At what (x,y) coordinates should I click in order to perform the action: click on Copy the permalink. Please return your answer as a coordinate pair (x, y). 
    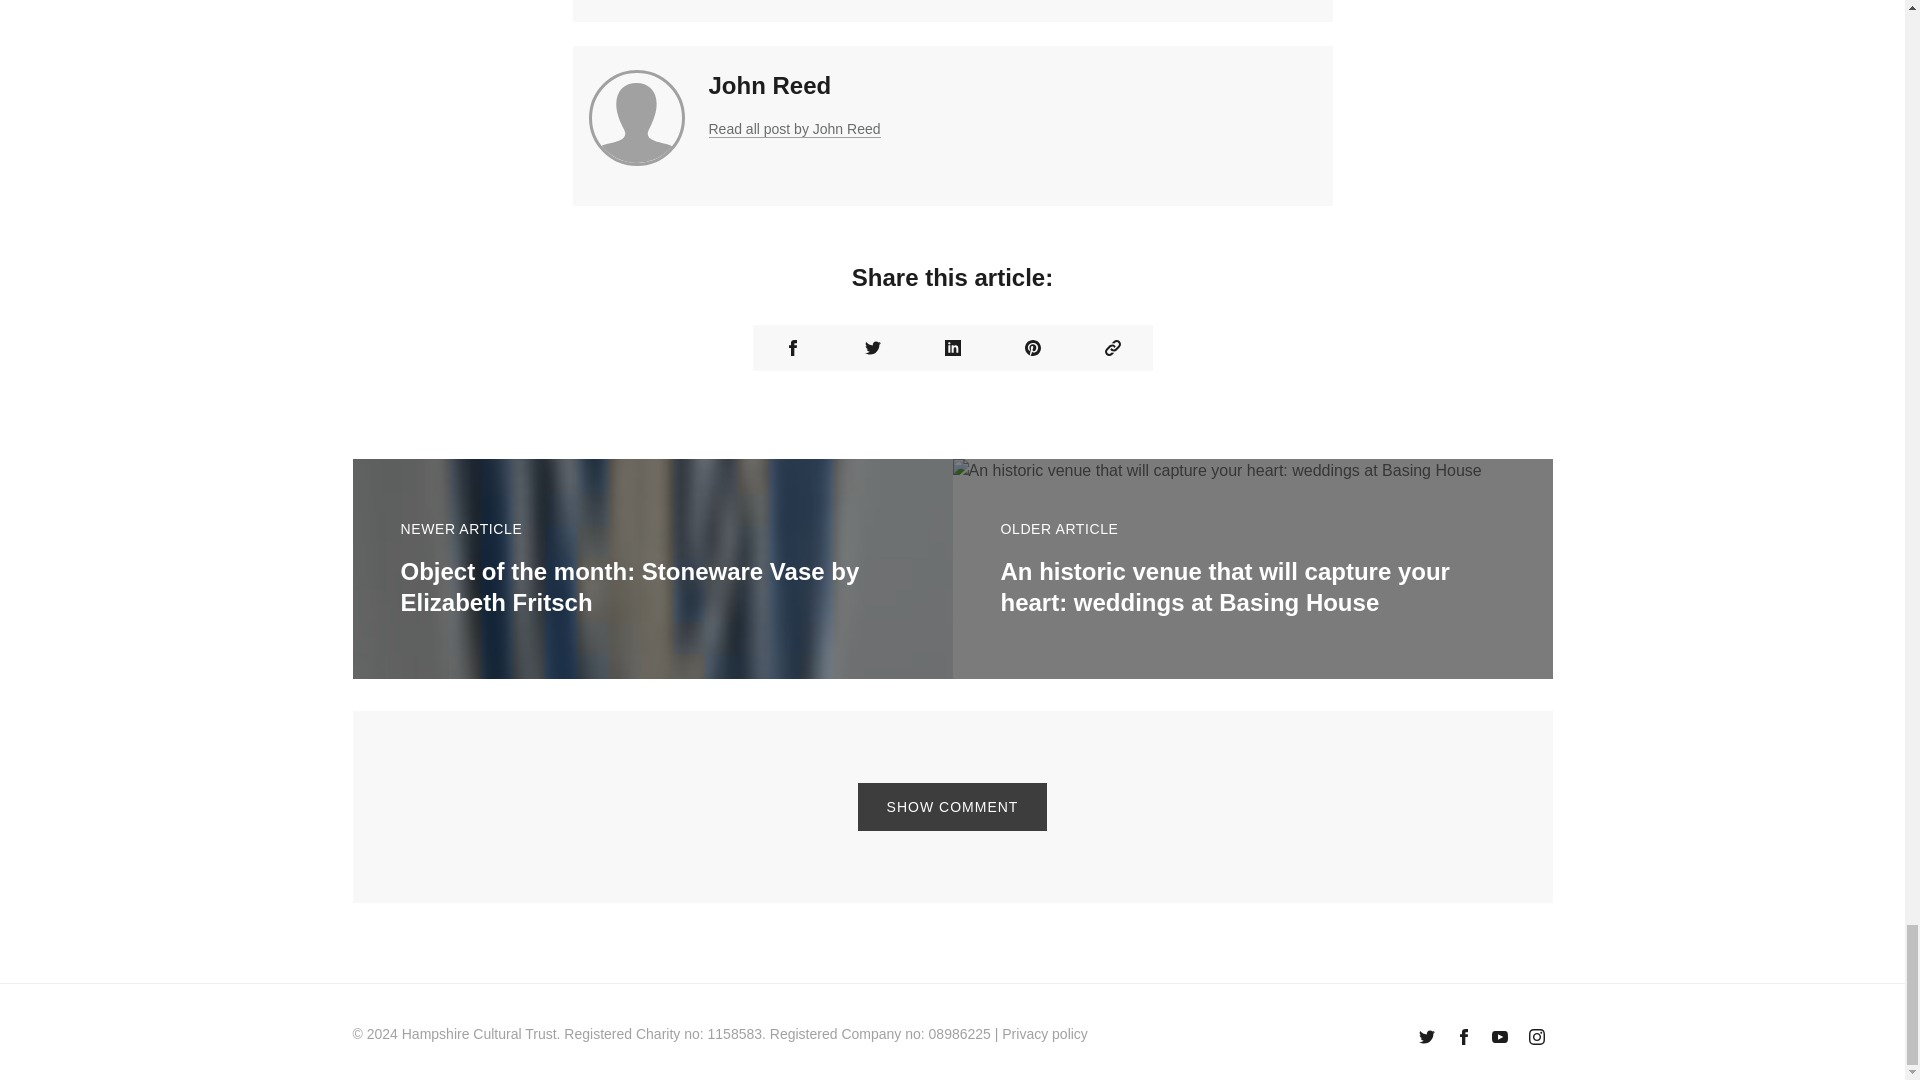
    Looking at the image, I should click on (1112, 348).